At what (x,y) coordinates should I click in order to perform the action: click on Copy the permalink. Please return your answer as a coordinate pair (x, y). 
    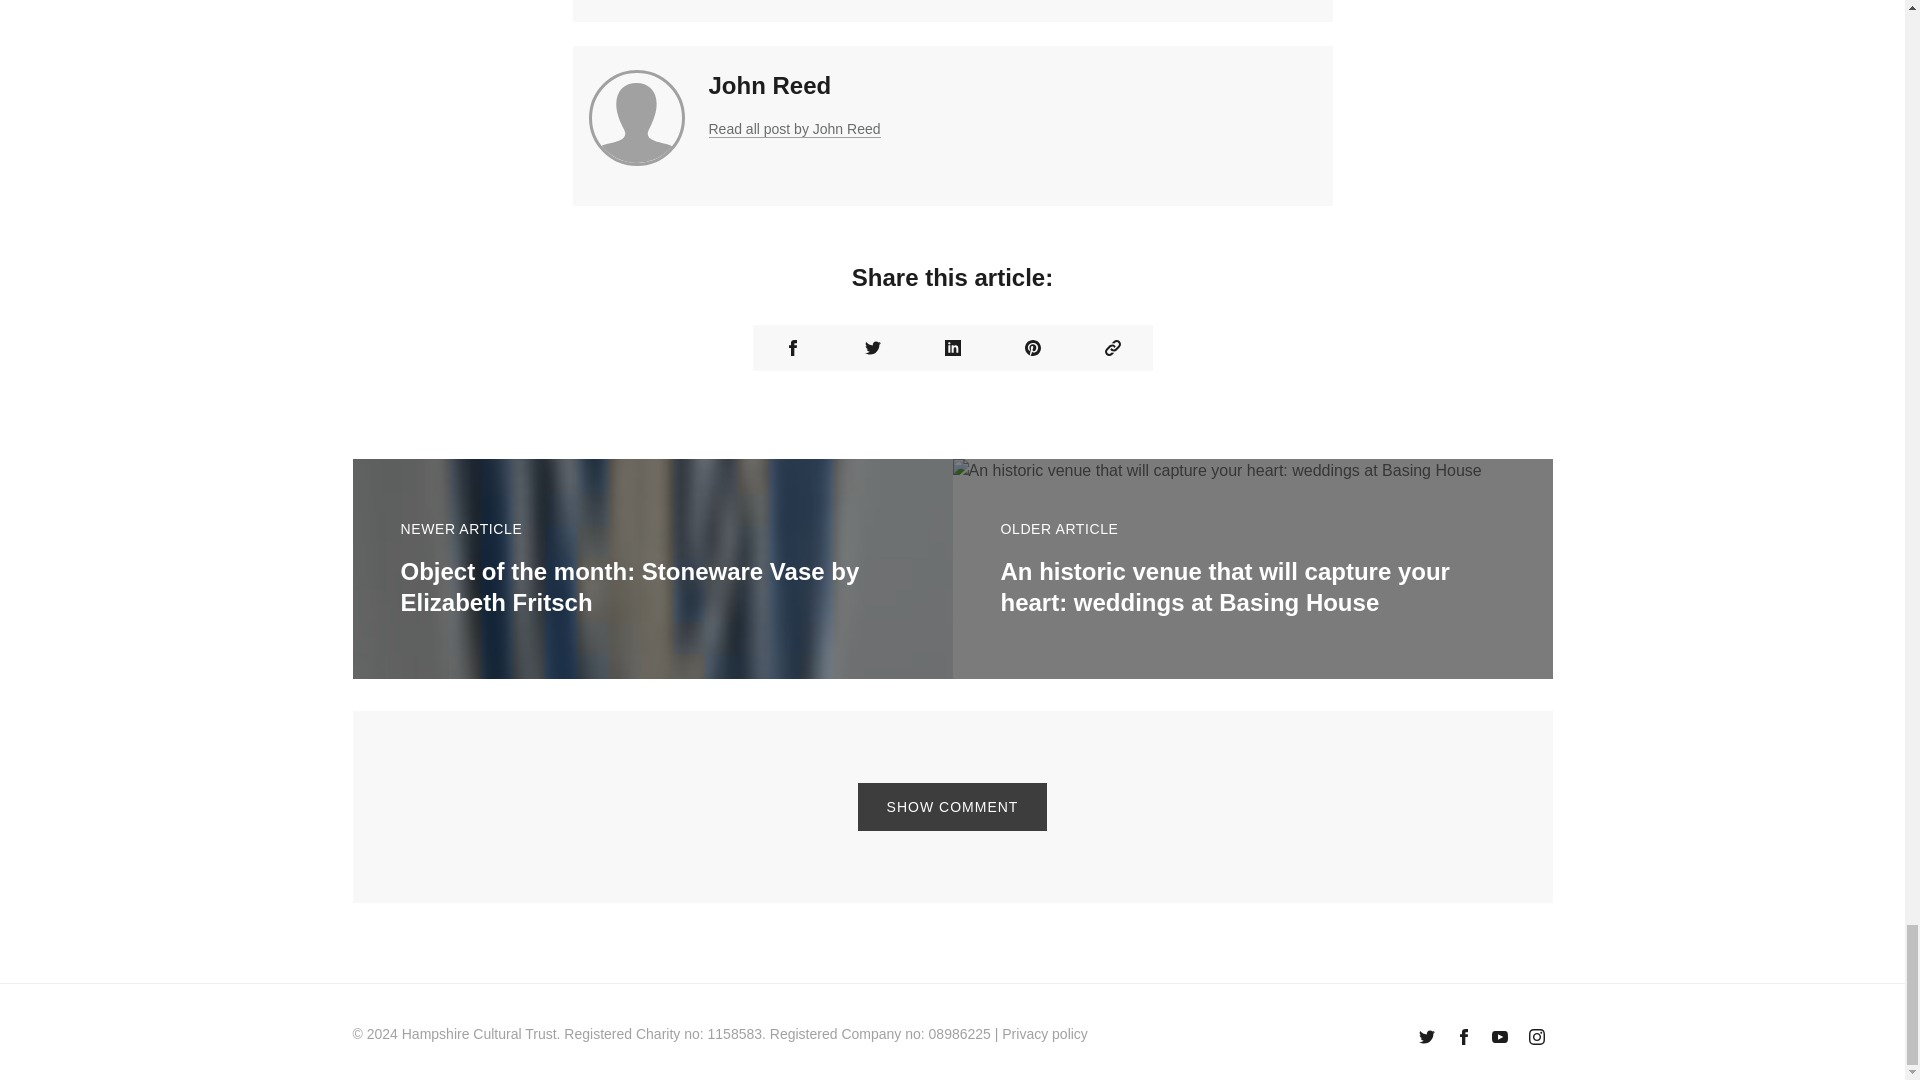
    Looking at the image, I should click on (1112, 348).